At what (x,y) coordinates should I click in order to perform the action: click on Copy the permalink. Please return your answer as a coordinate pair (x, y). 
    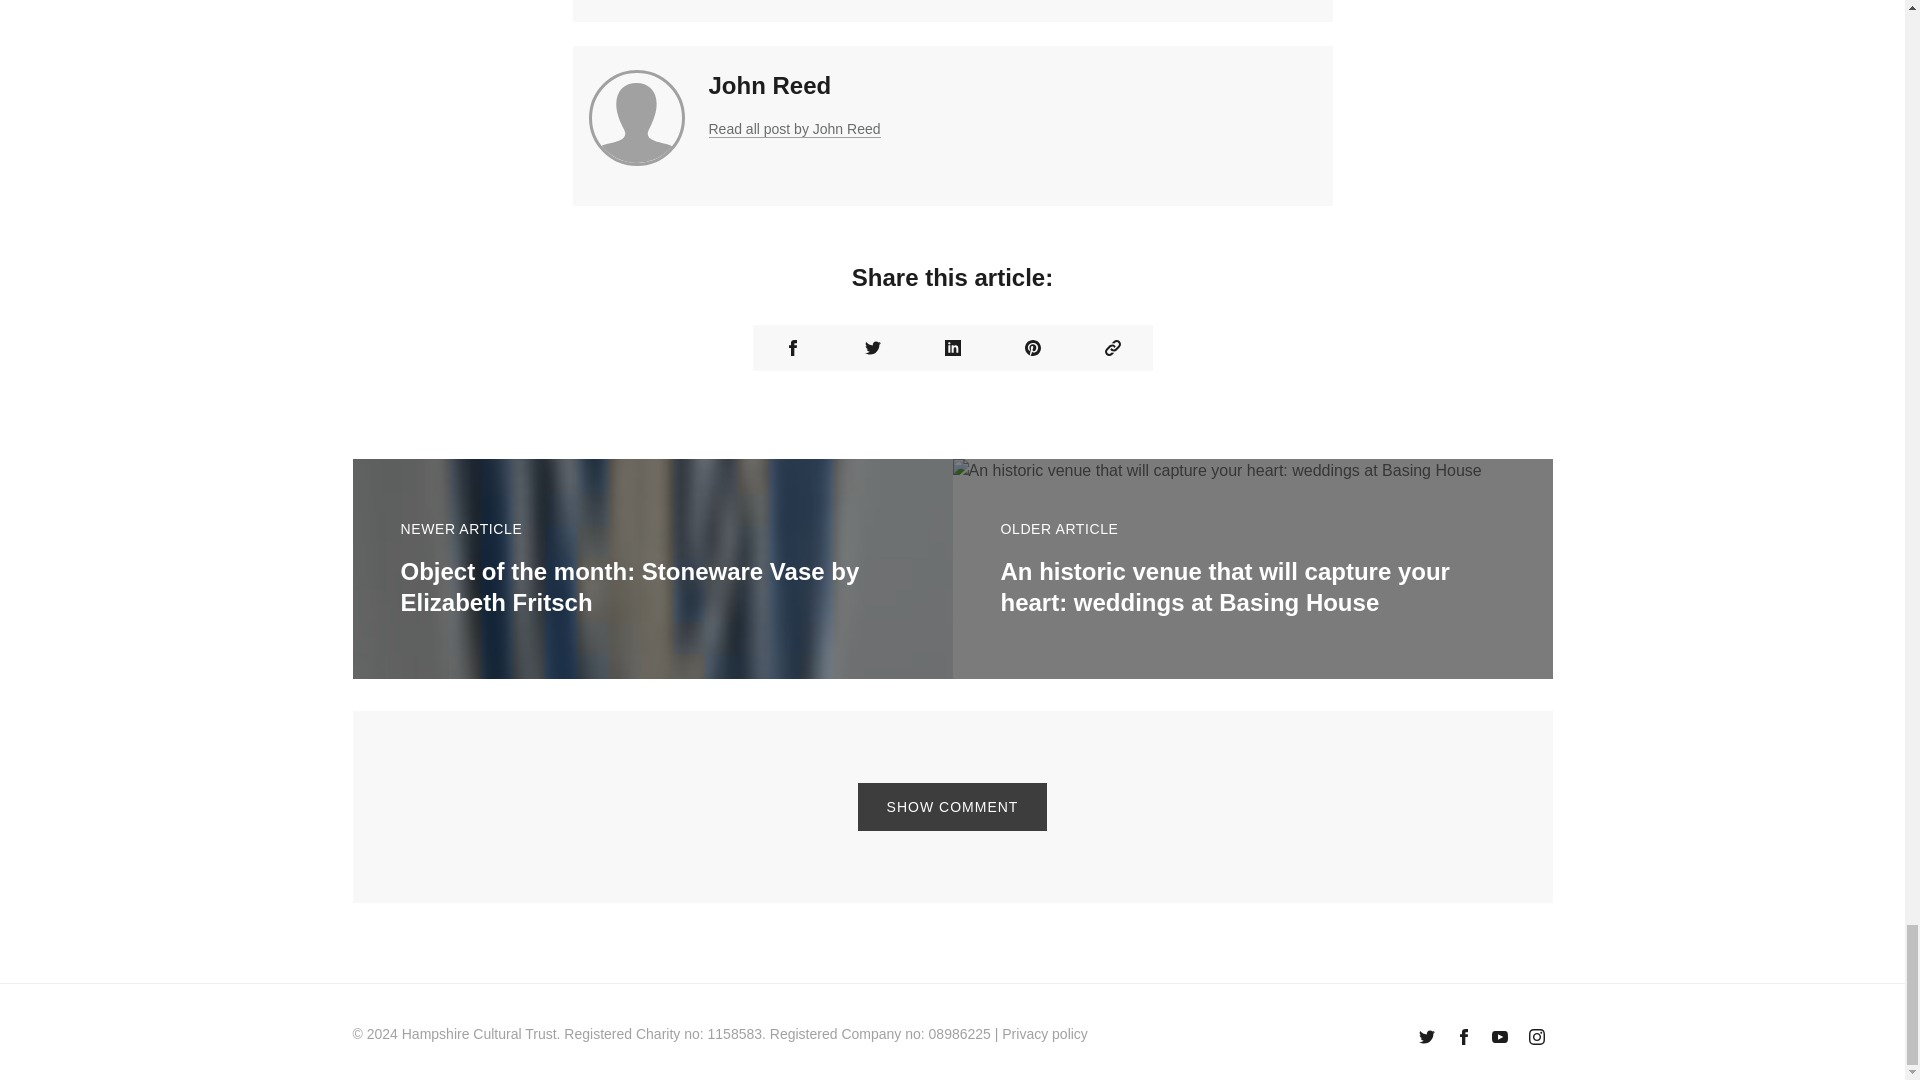
    Looking at the image, I should click on (1112, 348).